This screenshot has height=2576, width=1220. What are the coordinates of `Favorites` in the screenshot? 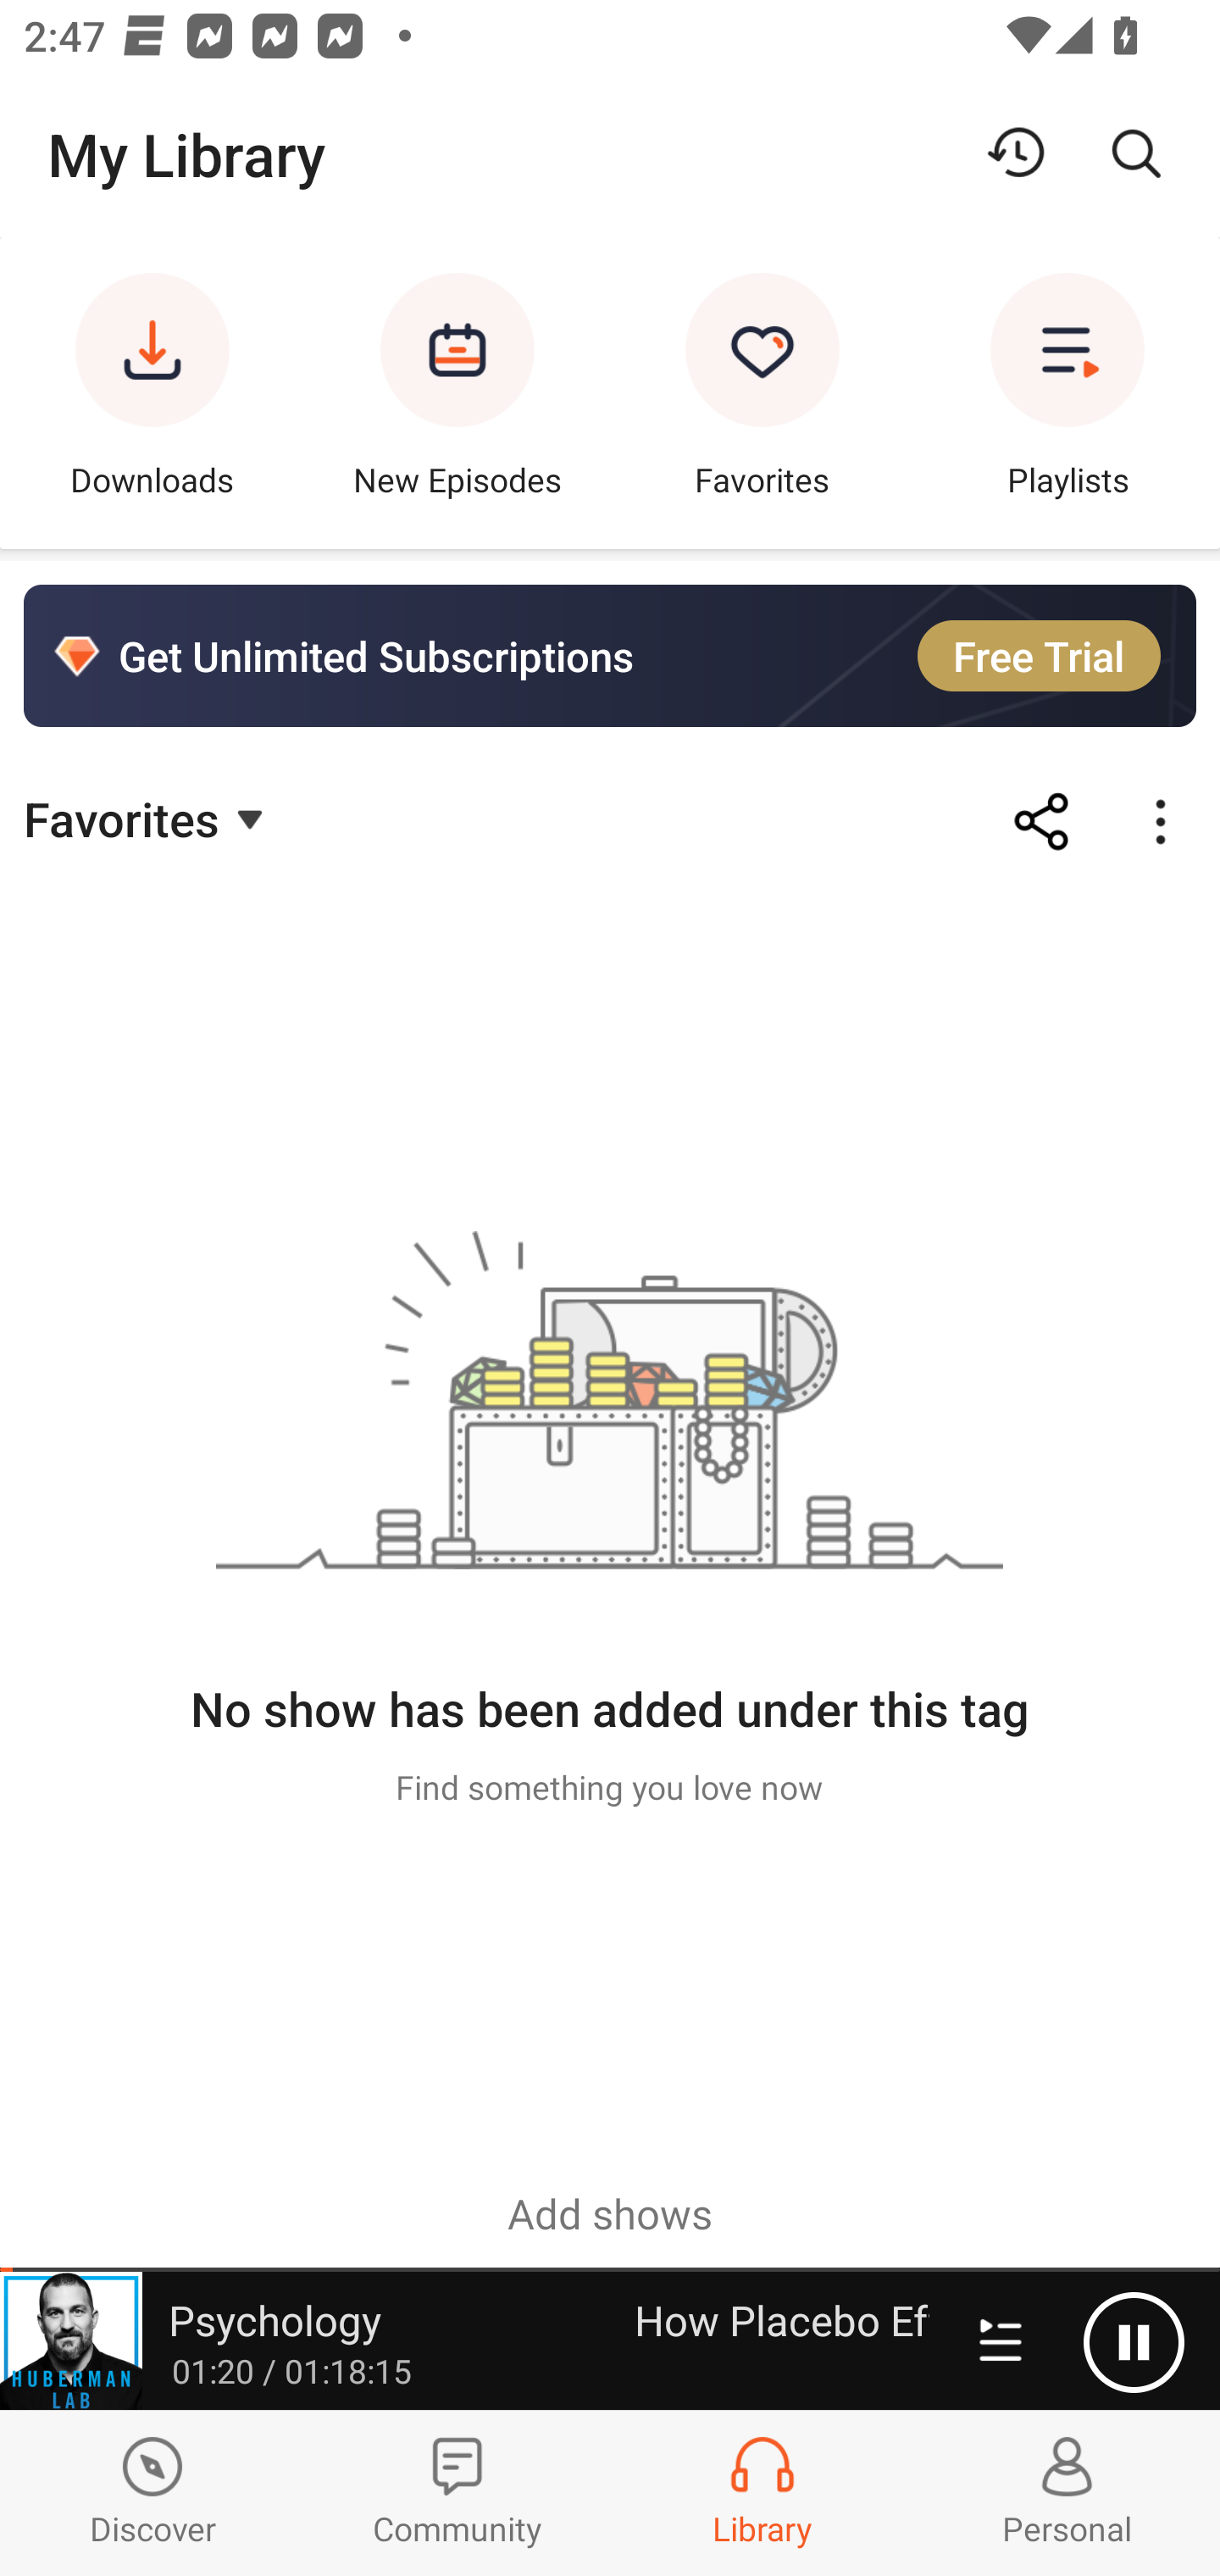 It's located at (762, 392).